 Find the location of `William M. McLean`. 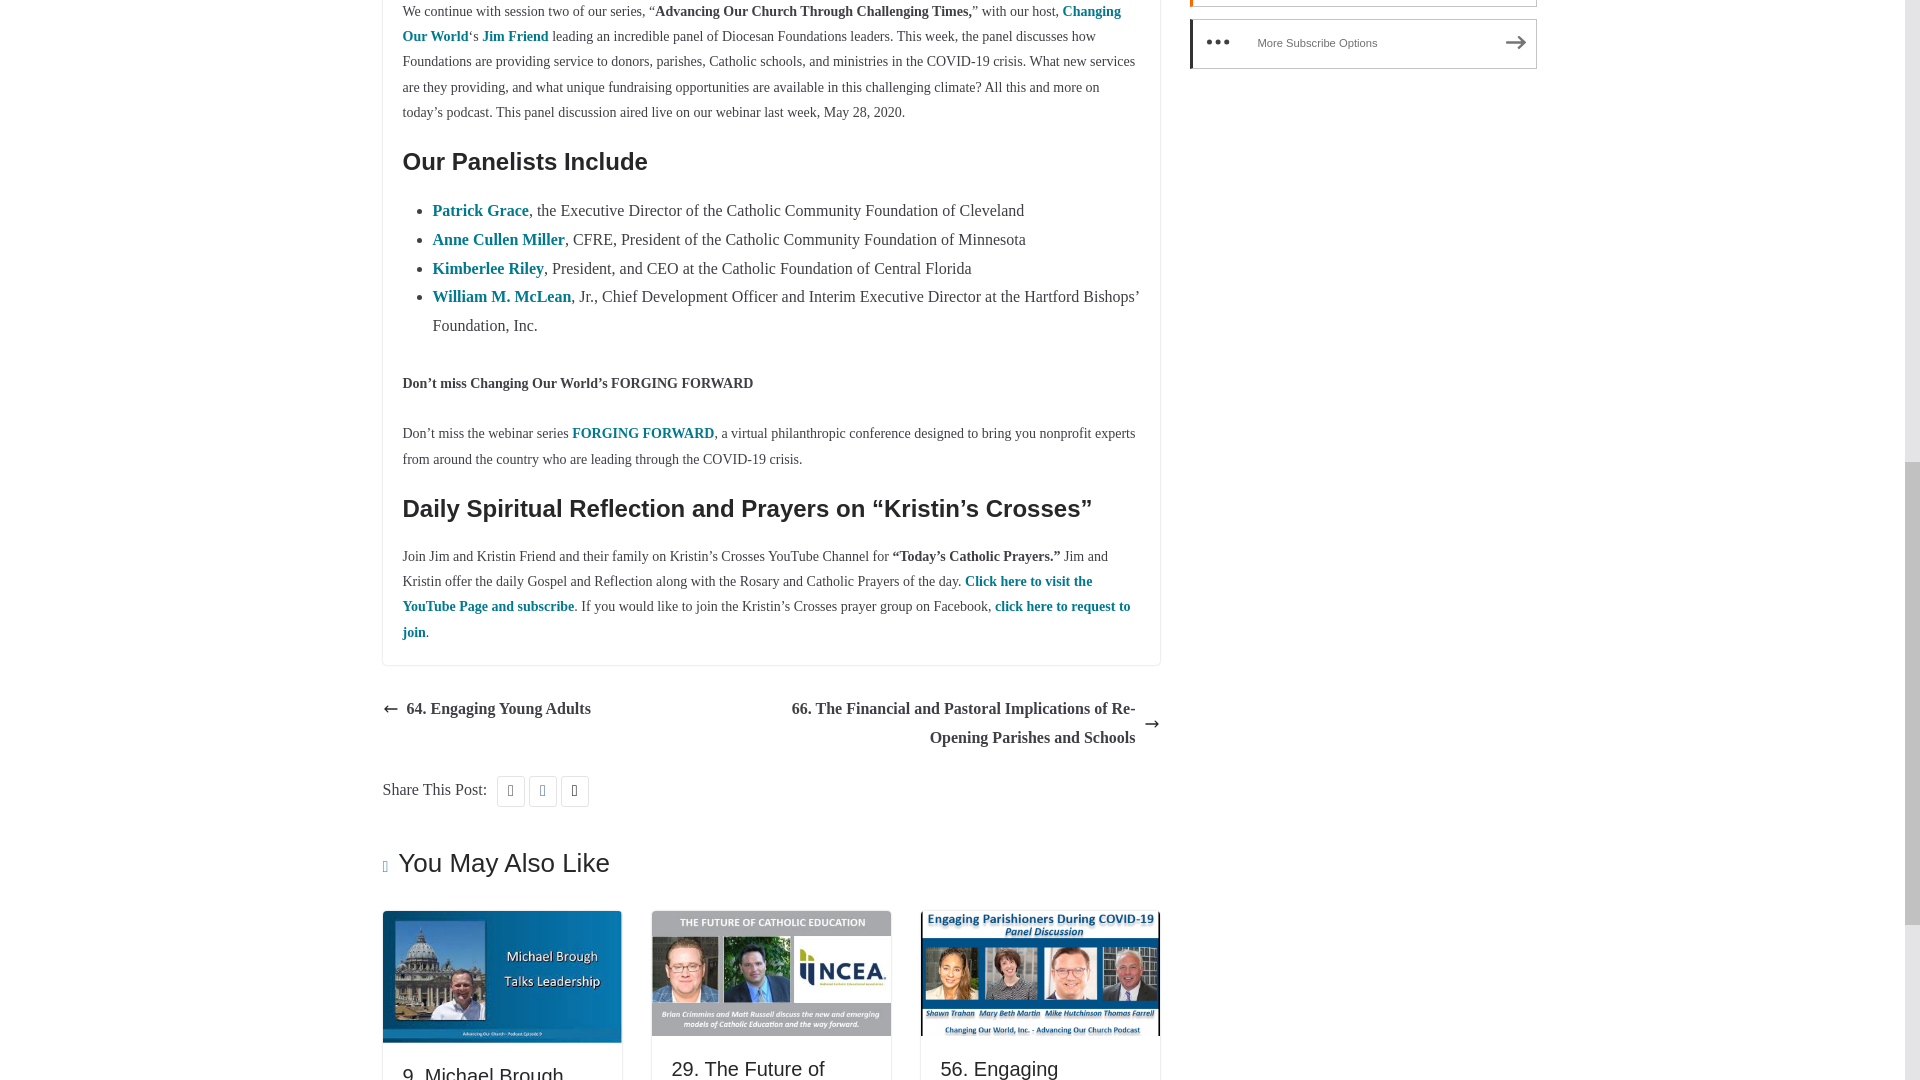

William M. McLean is located at coordinates (501, 296).